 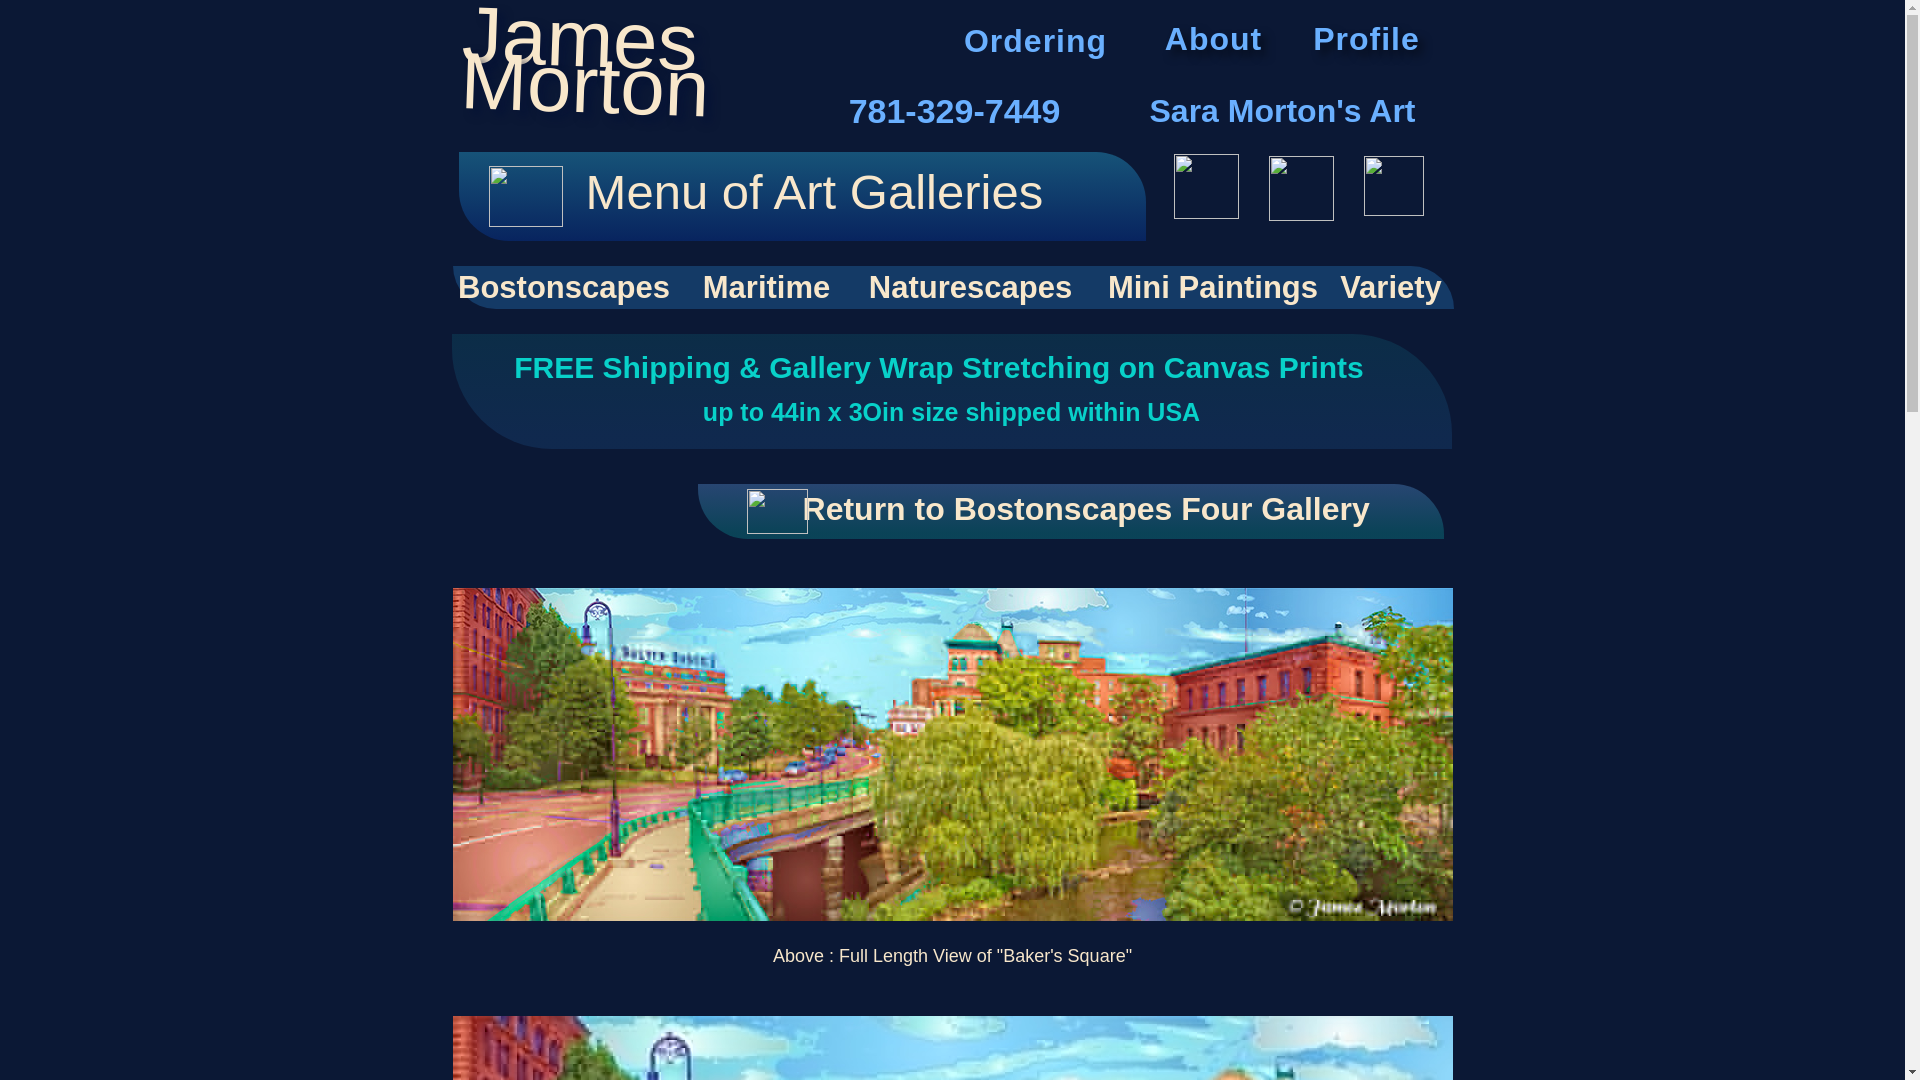 What do you see at coordinates (1036, 38) in the screenshot?
I see `Bostonscapes` at bounding box center [1036, 38].